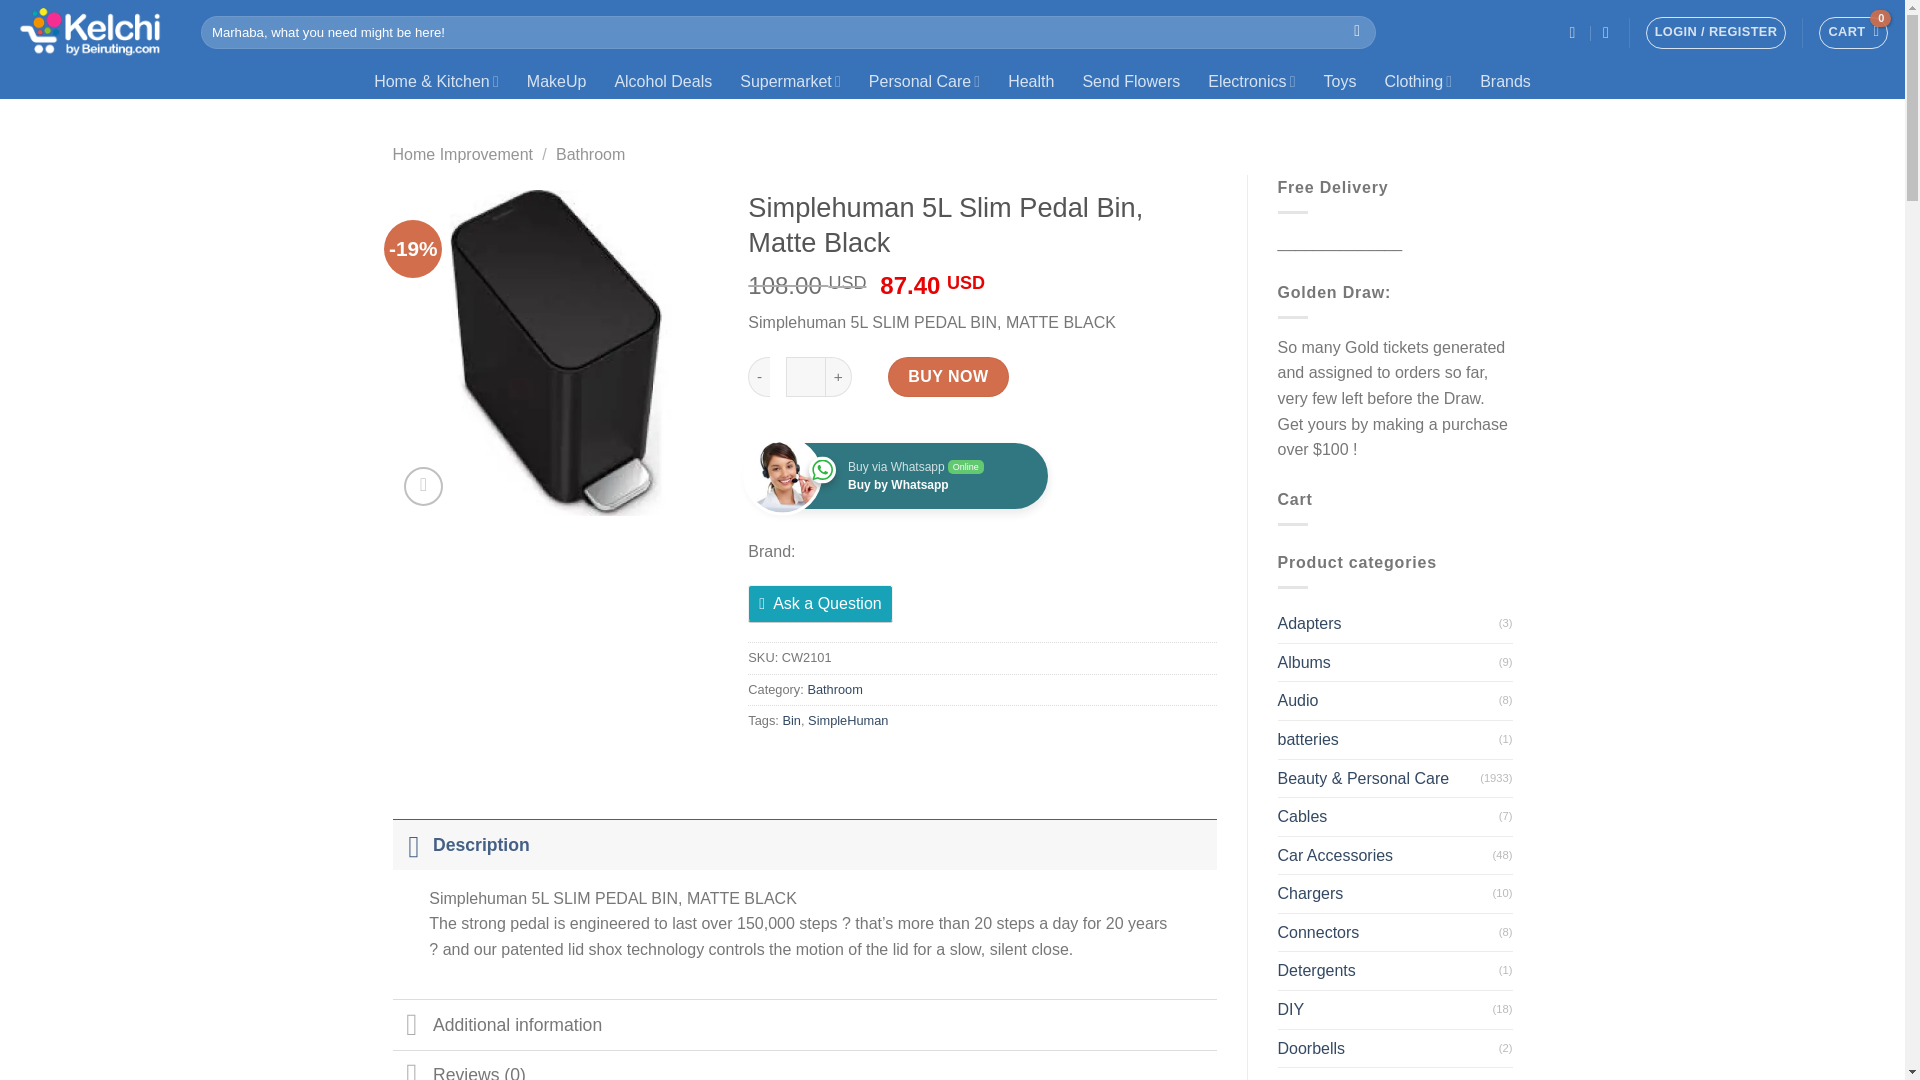  What do you see at coordinates (924, 81) in the screenshot?
I see `Personal Care` at bounding box center [924, 81].